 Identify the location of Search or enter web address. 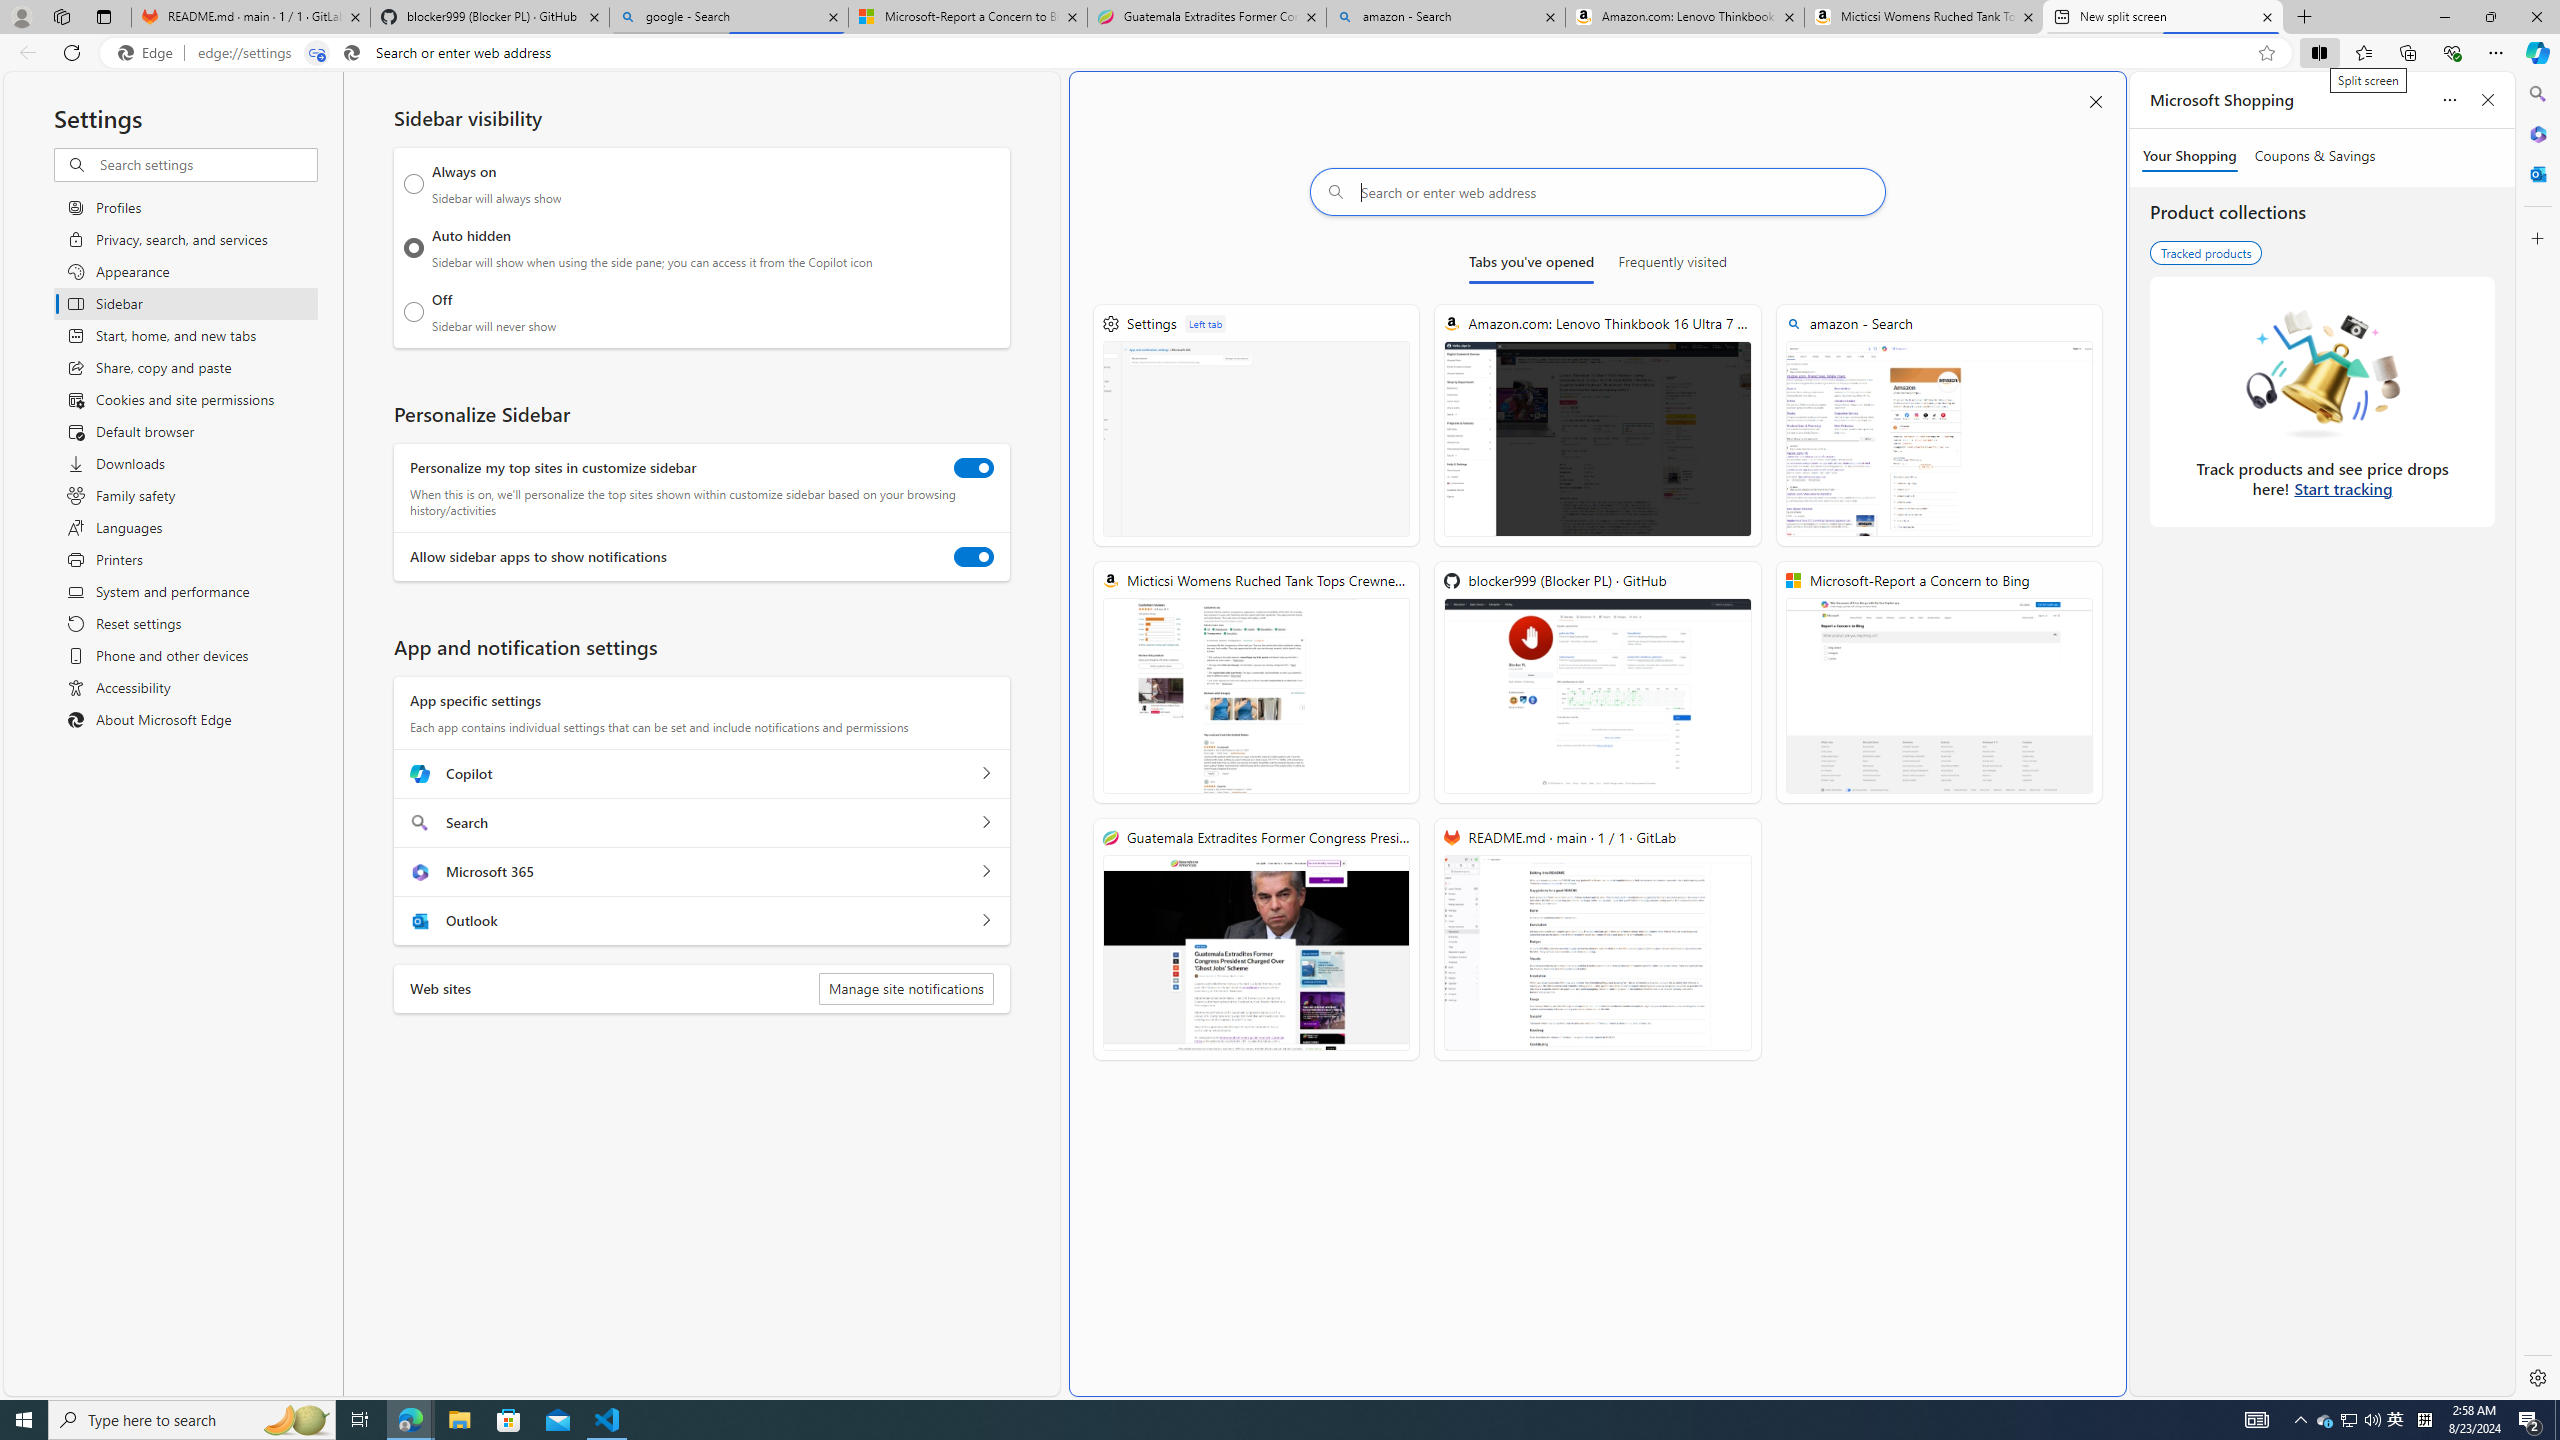
(1598, 192).